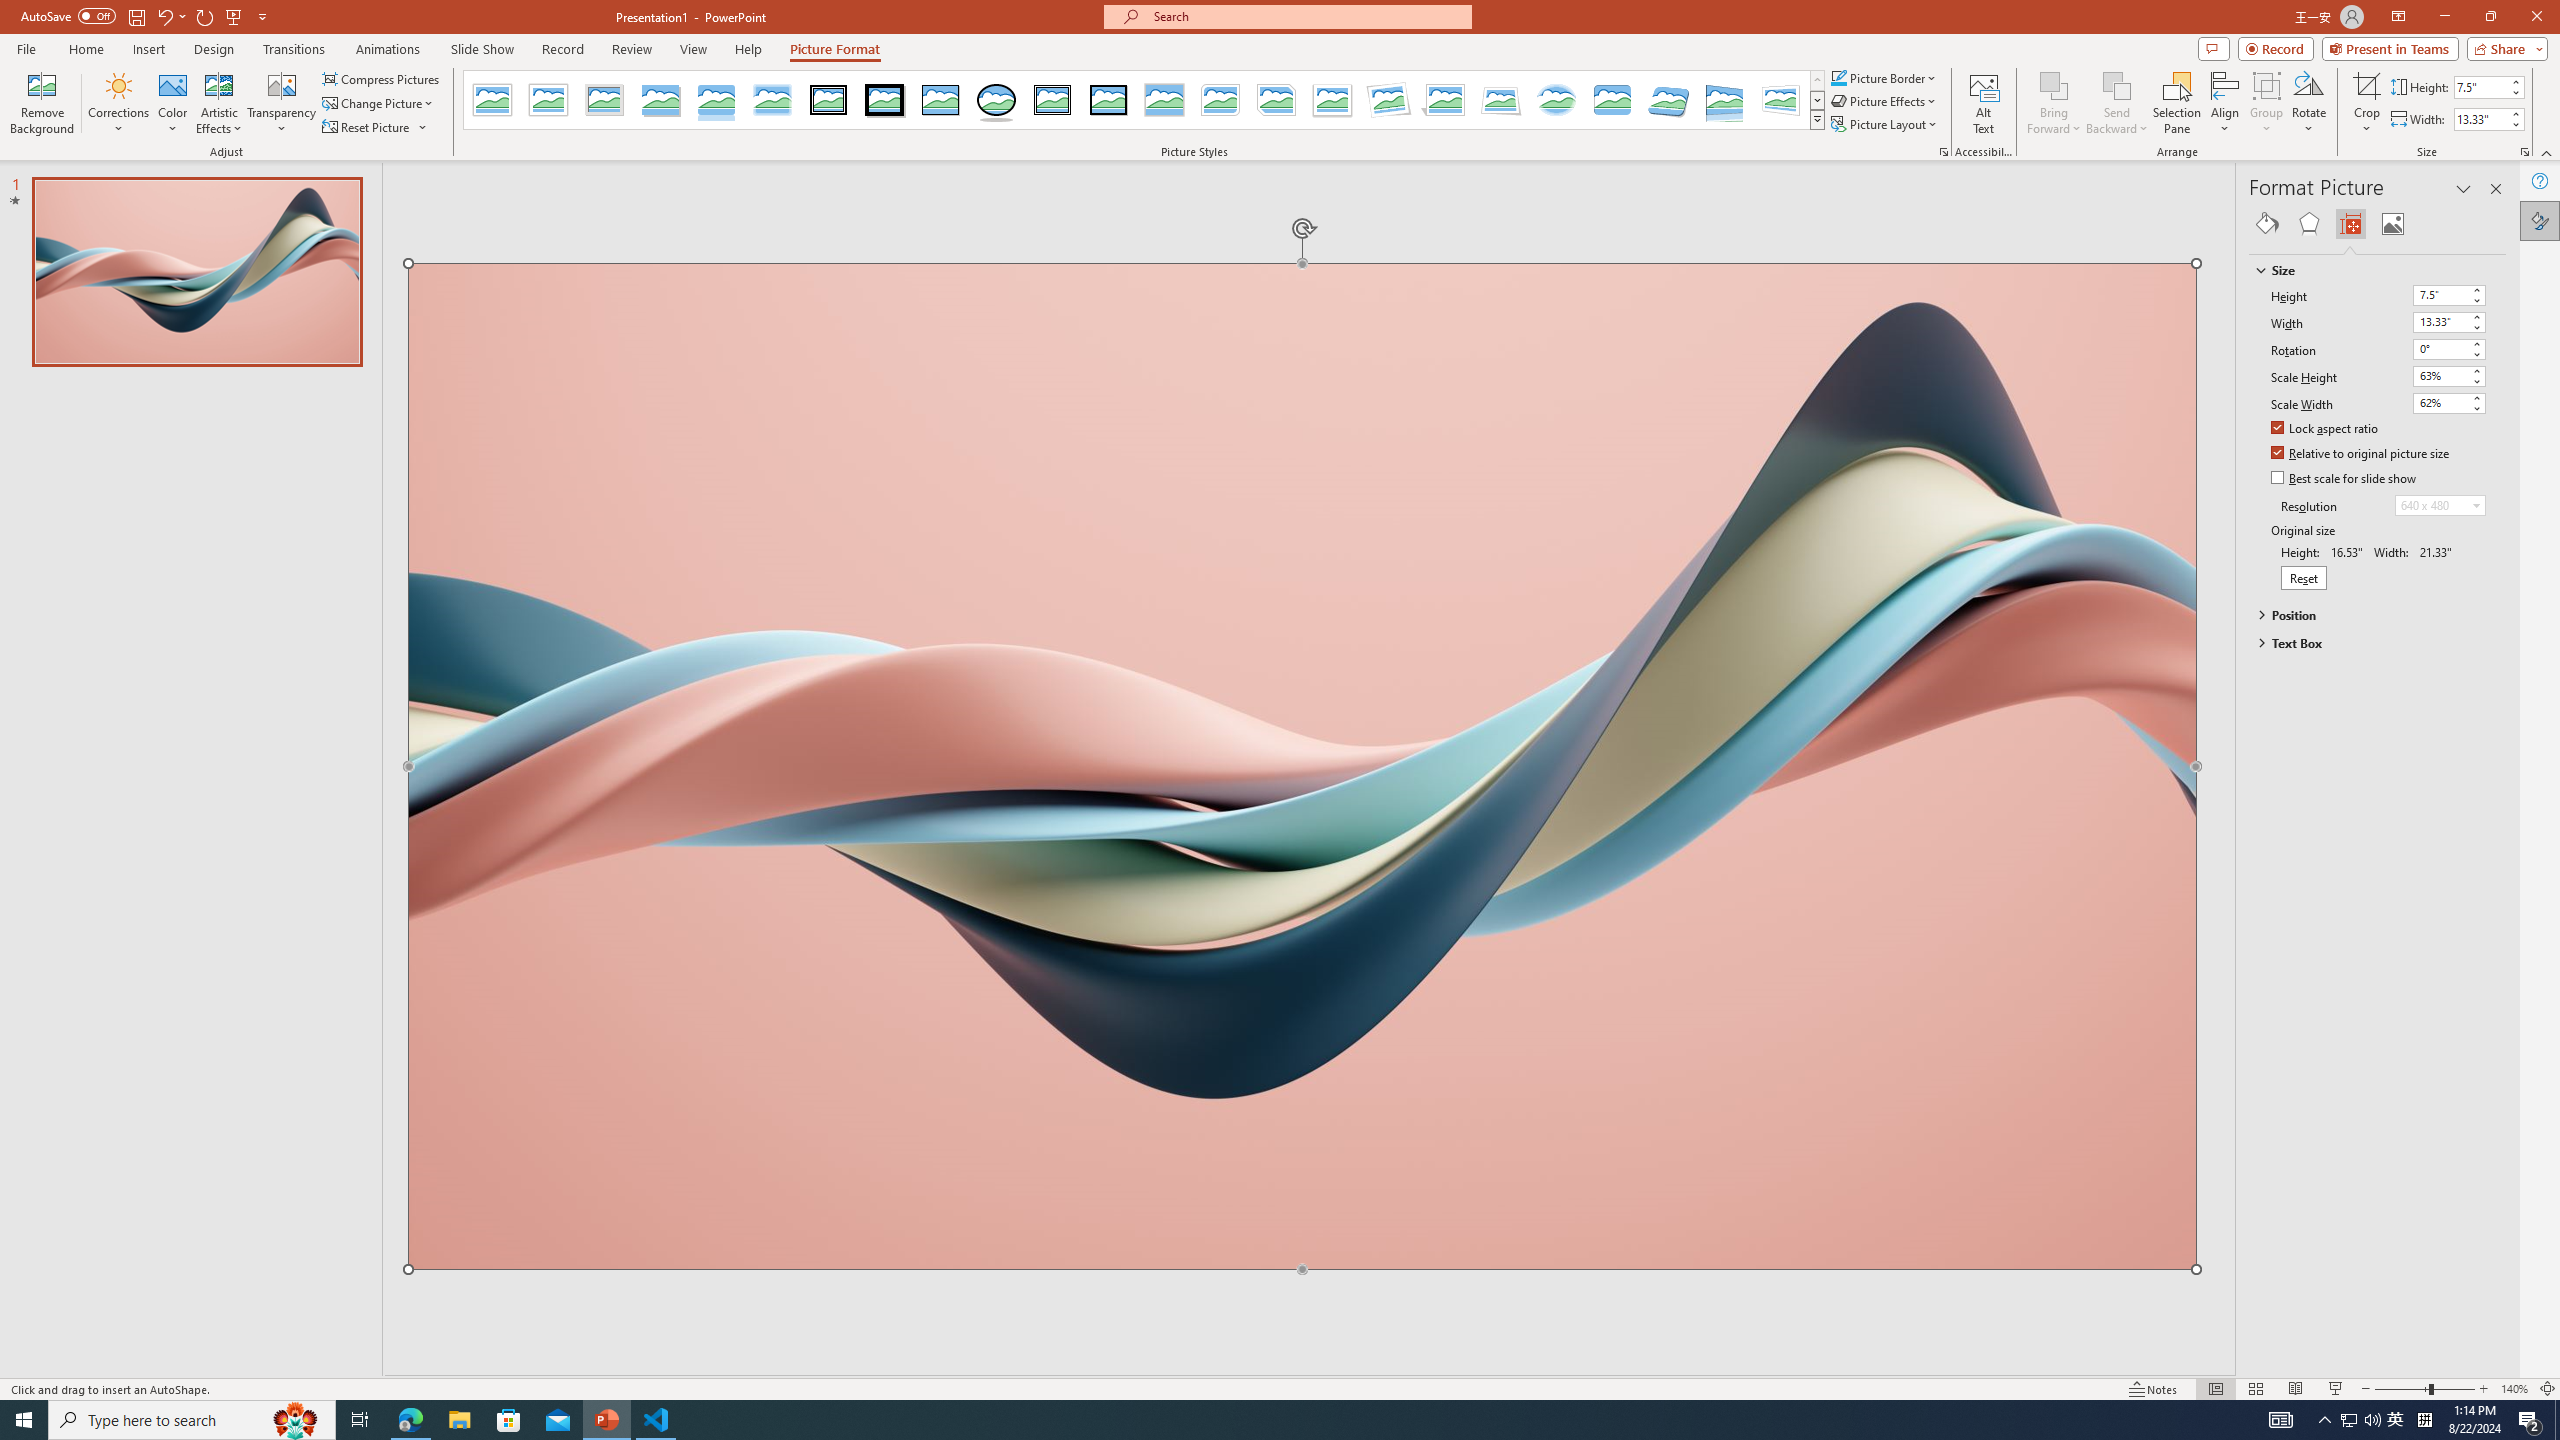 This screenshot has height=1440, width=2560. Describe the element at coordinates (2116, 85) in the screenshot. I see `Send Backward` at that location.